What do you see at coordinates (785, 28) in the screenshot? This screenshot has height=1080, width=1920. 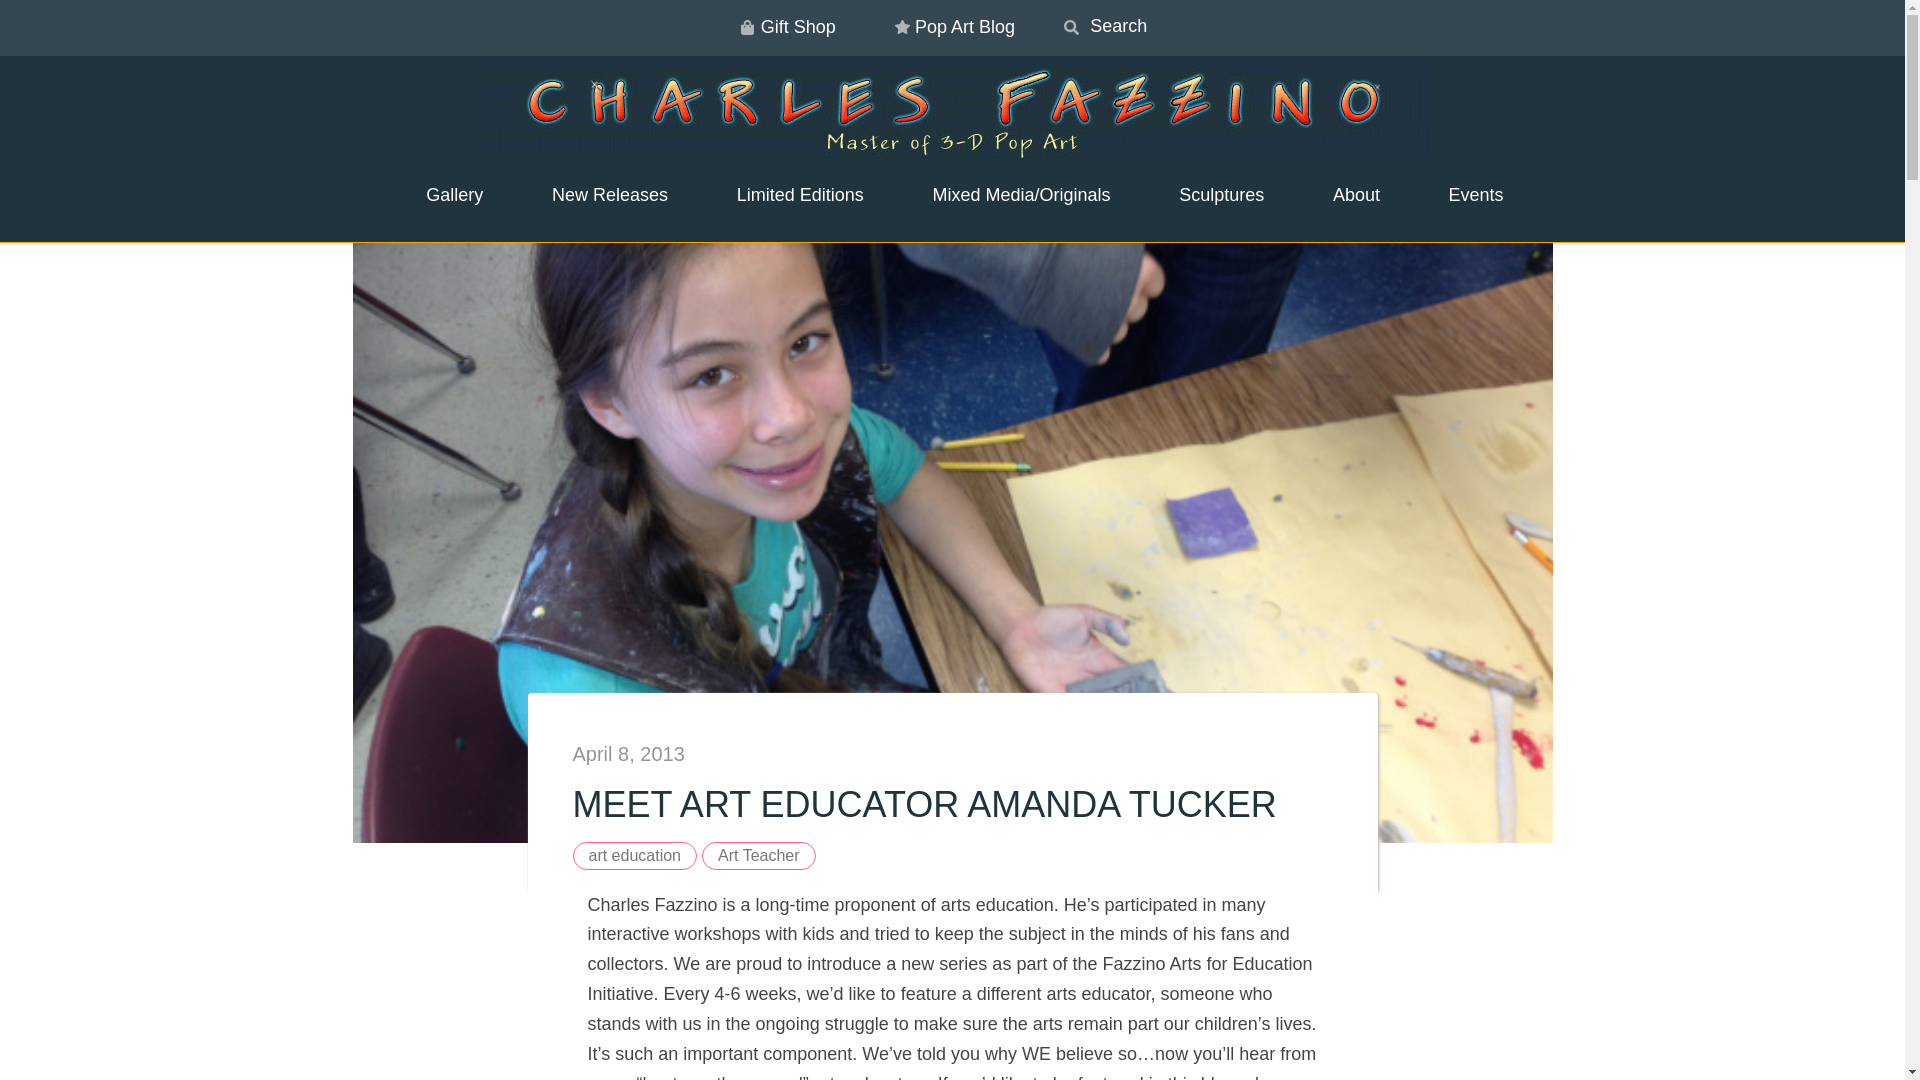 I see `Gift Shop` at bounding box center [785, 28].